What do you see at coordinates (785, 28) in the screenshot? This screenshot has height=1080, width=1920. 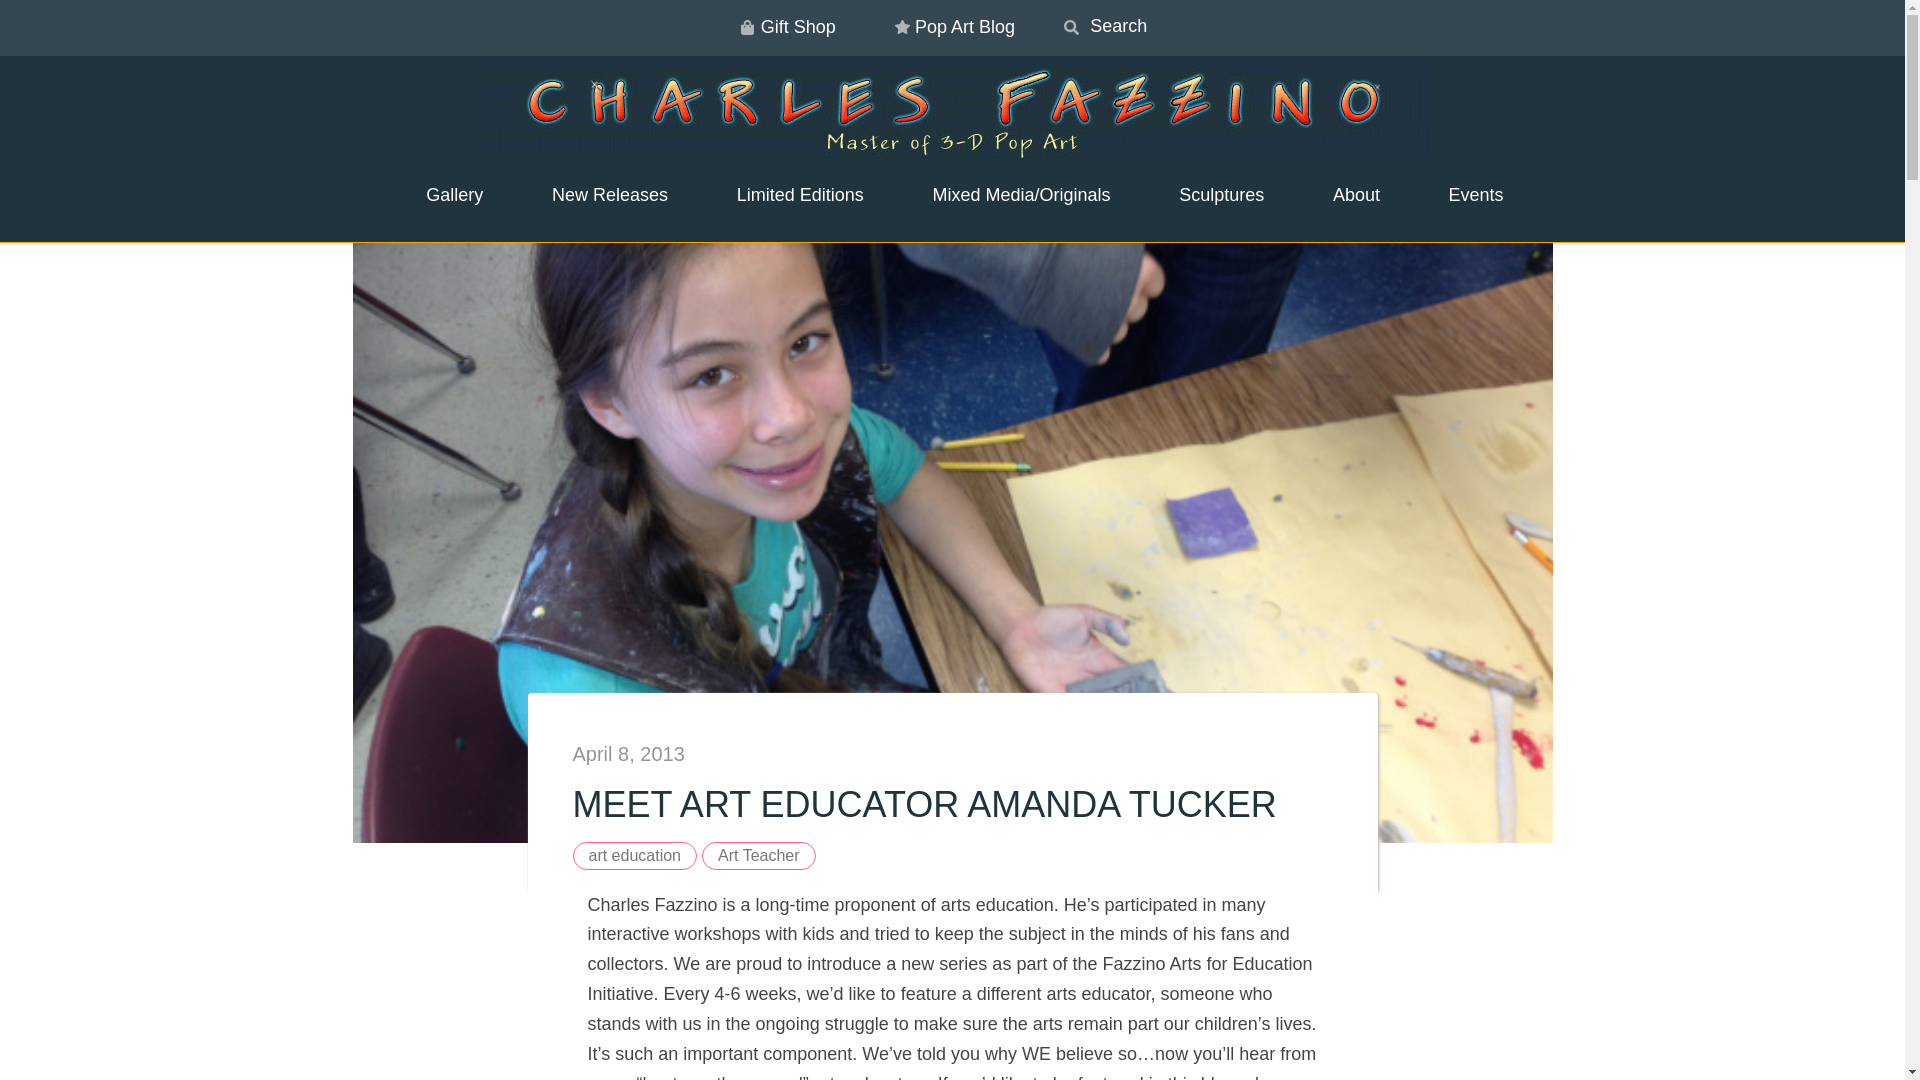 I see `Gift Shop` at bounding box center [785, 28].